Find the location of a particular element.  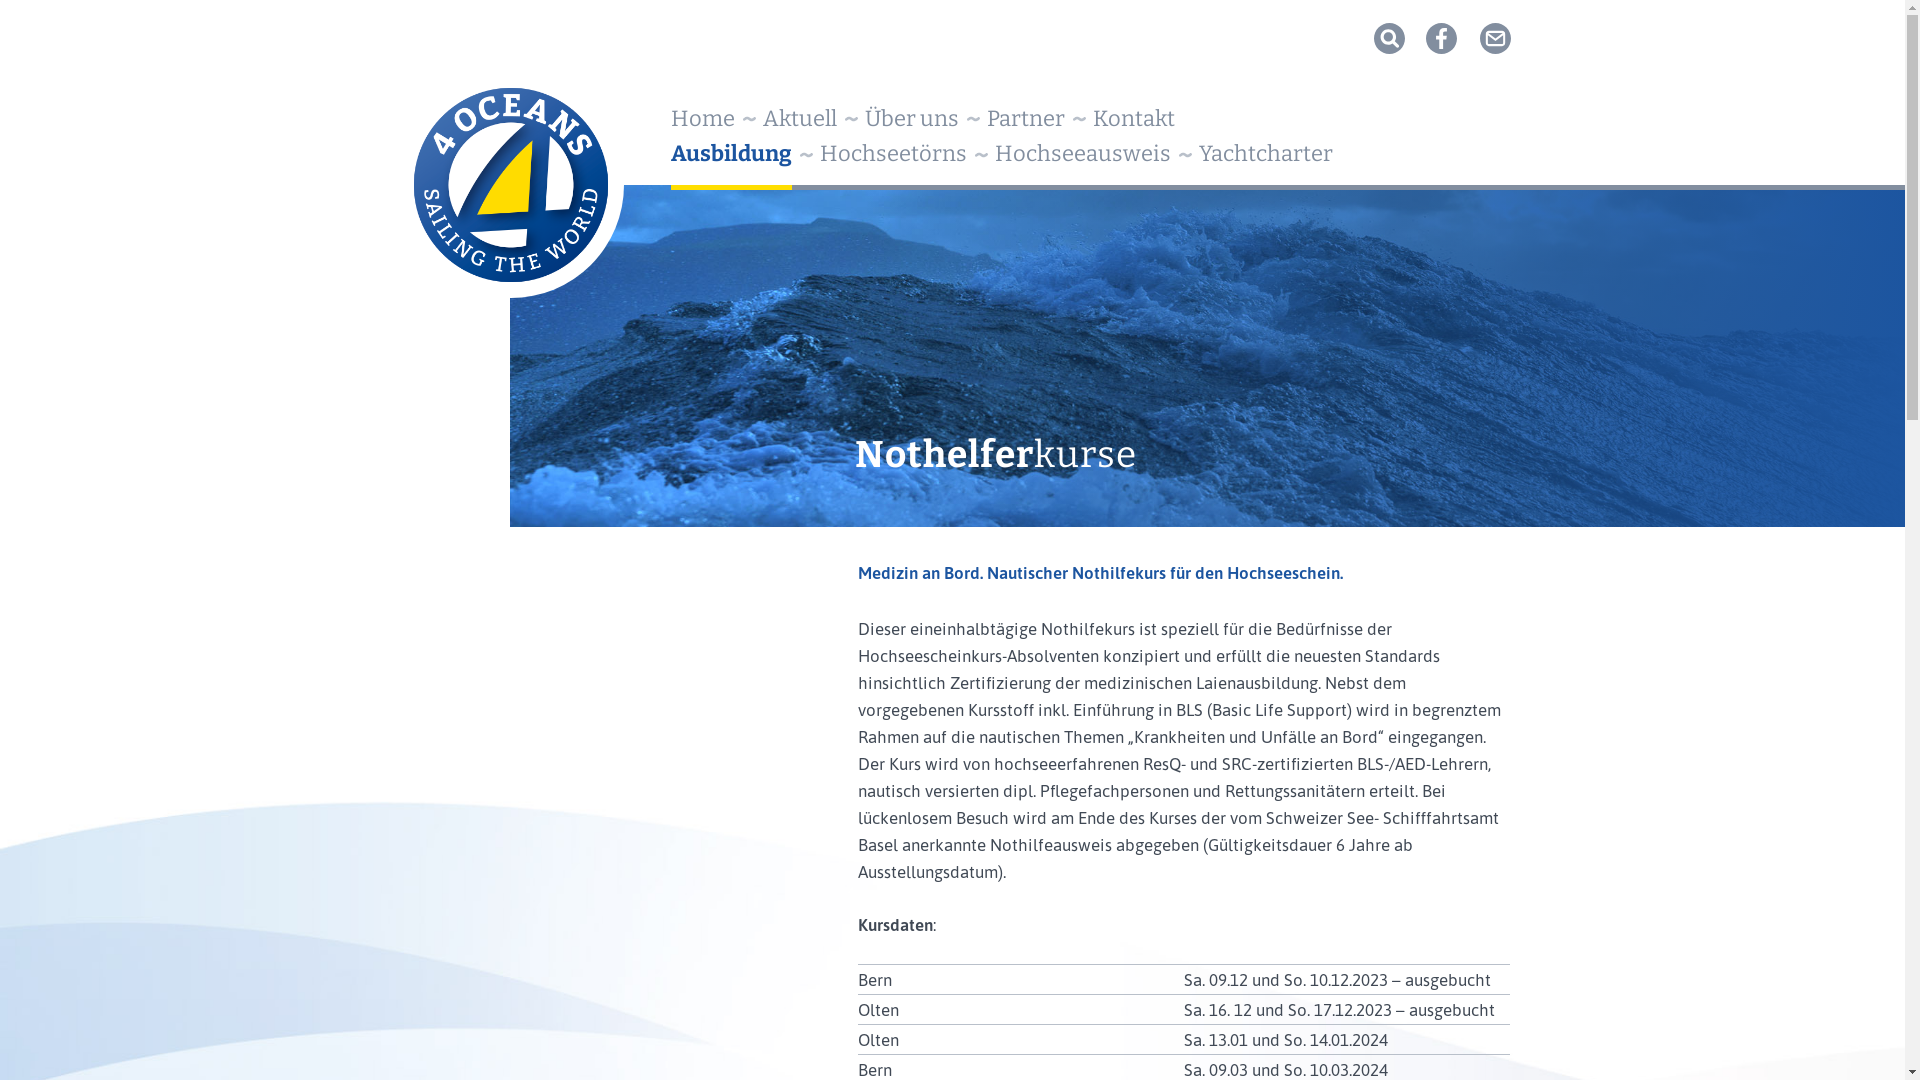

Hochseeausweis is located at coordinates (1083, 154).